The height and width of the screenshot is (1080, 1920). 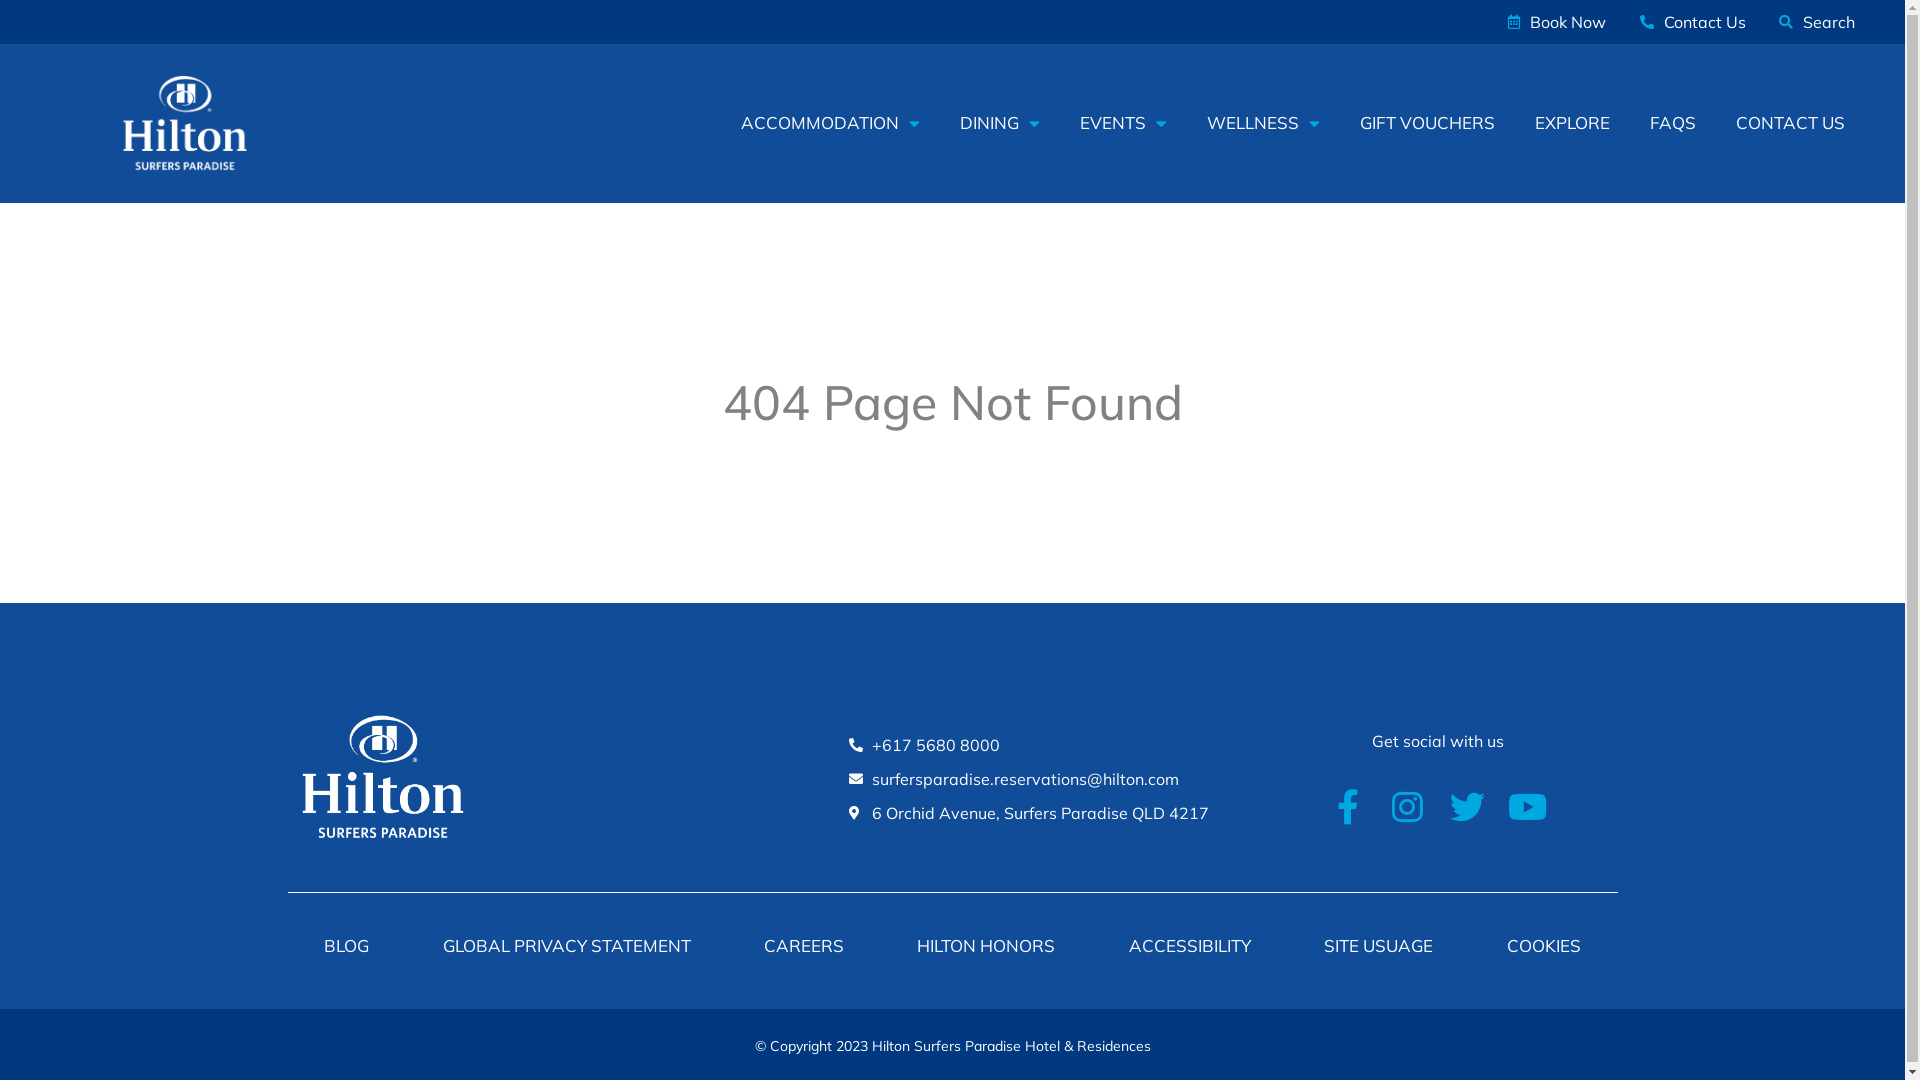 What do you see at coordinates (1190, 946) in the screenshot?
I see `ACCESSIBILITY` at bounding box center [1190, 946].